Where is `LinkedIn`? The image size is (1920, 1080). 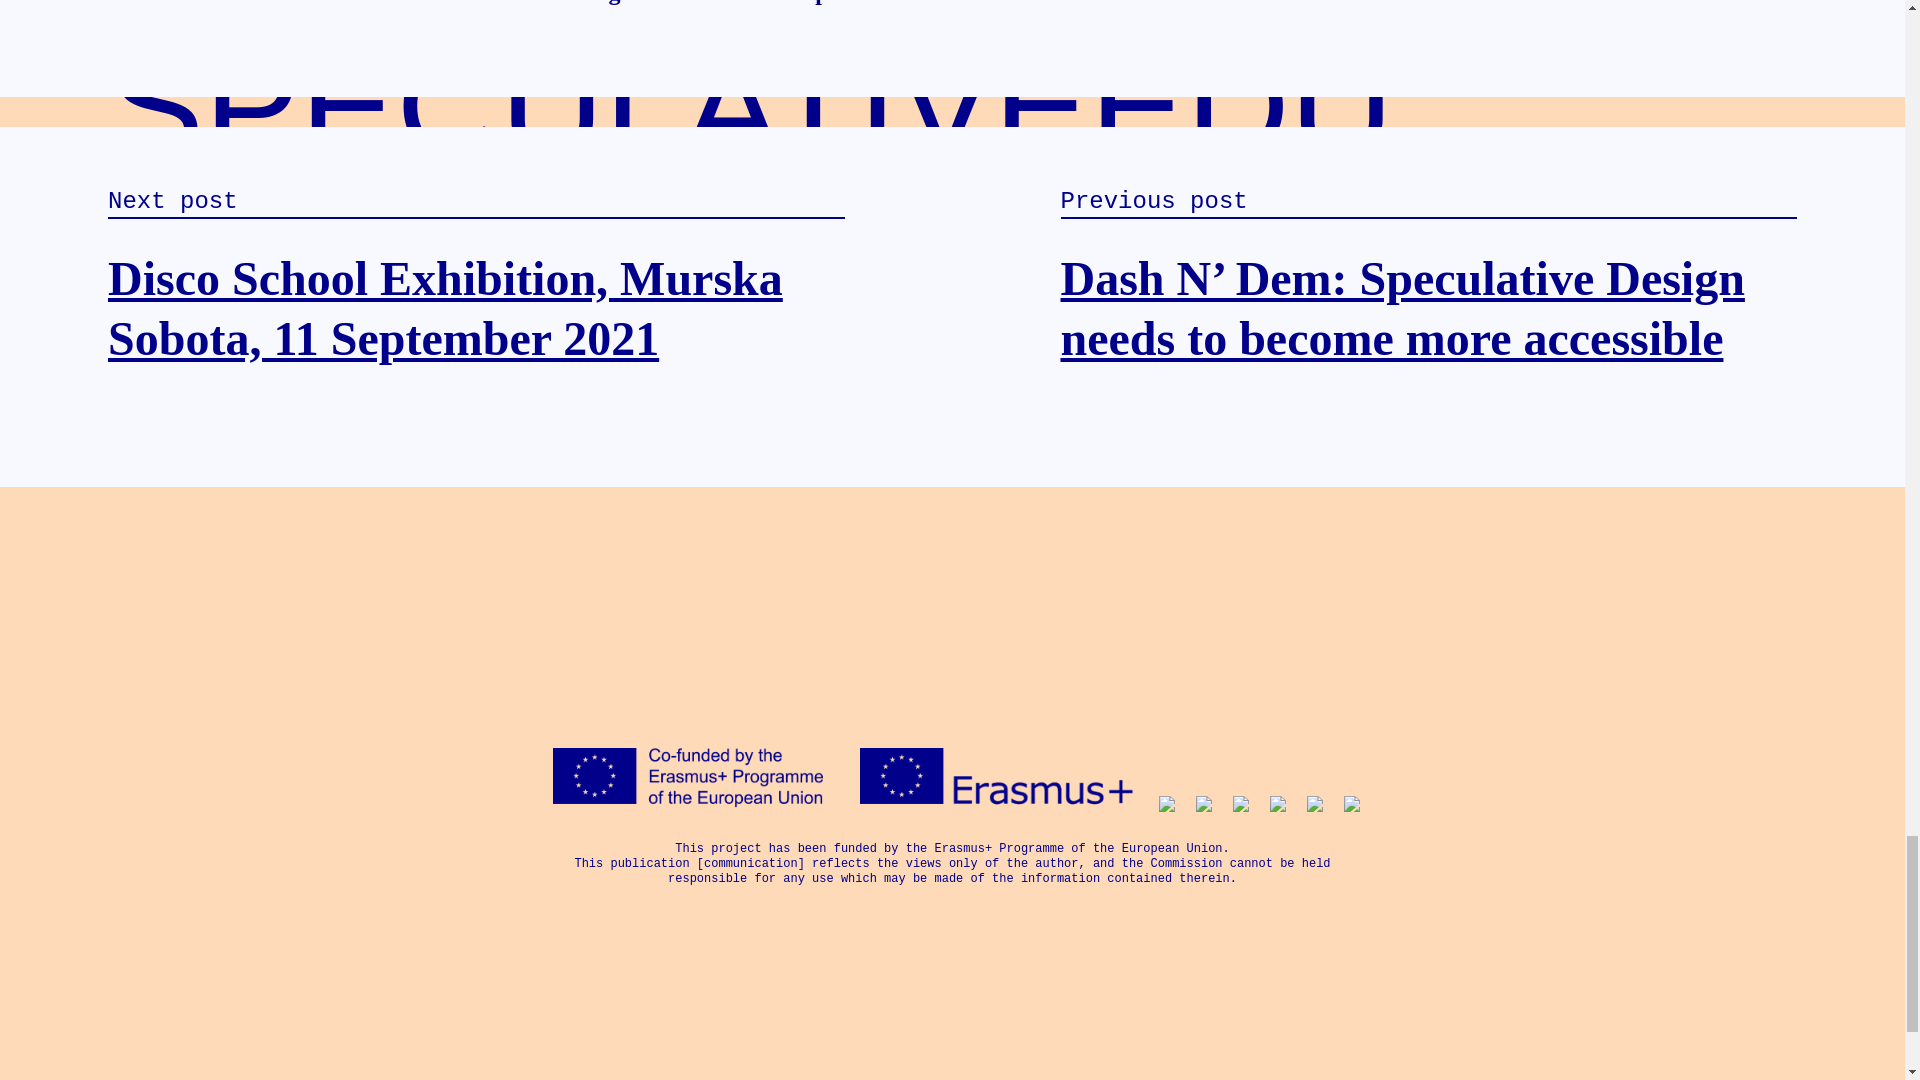 LinkedIn is located at coordinates (1016, 1054).